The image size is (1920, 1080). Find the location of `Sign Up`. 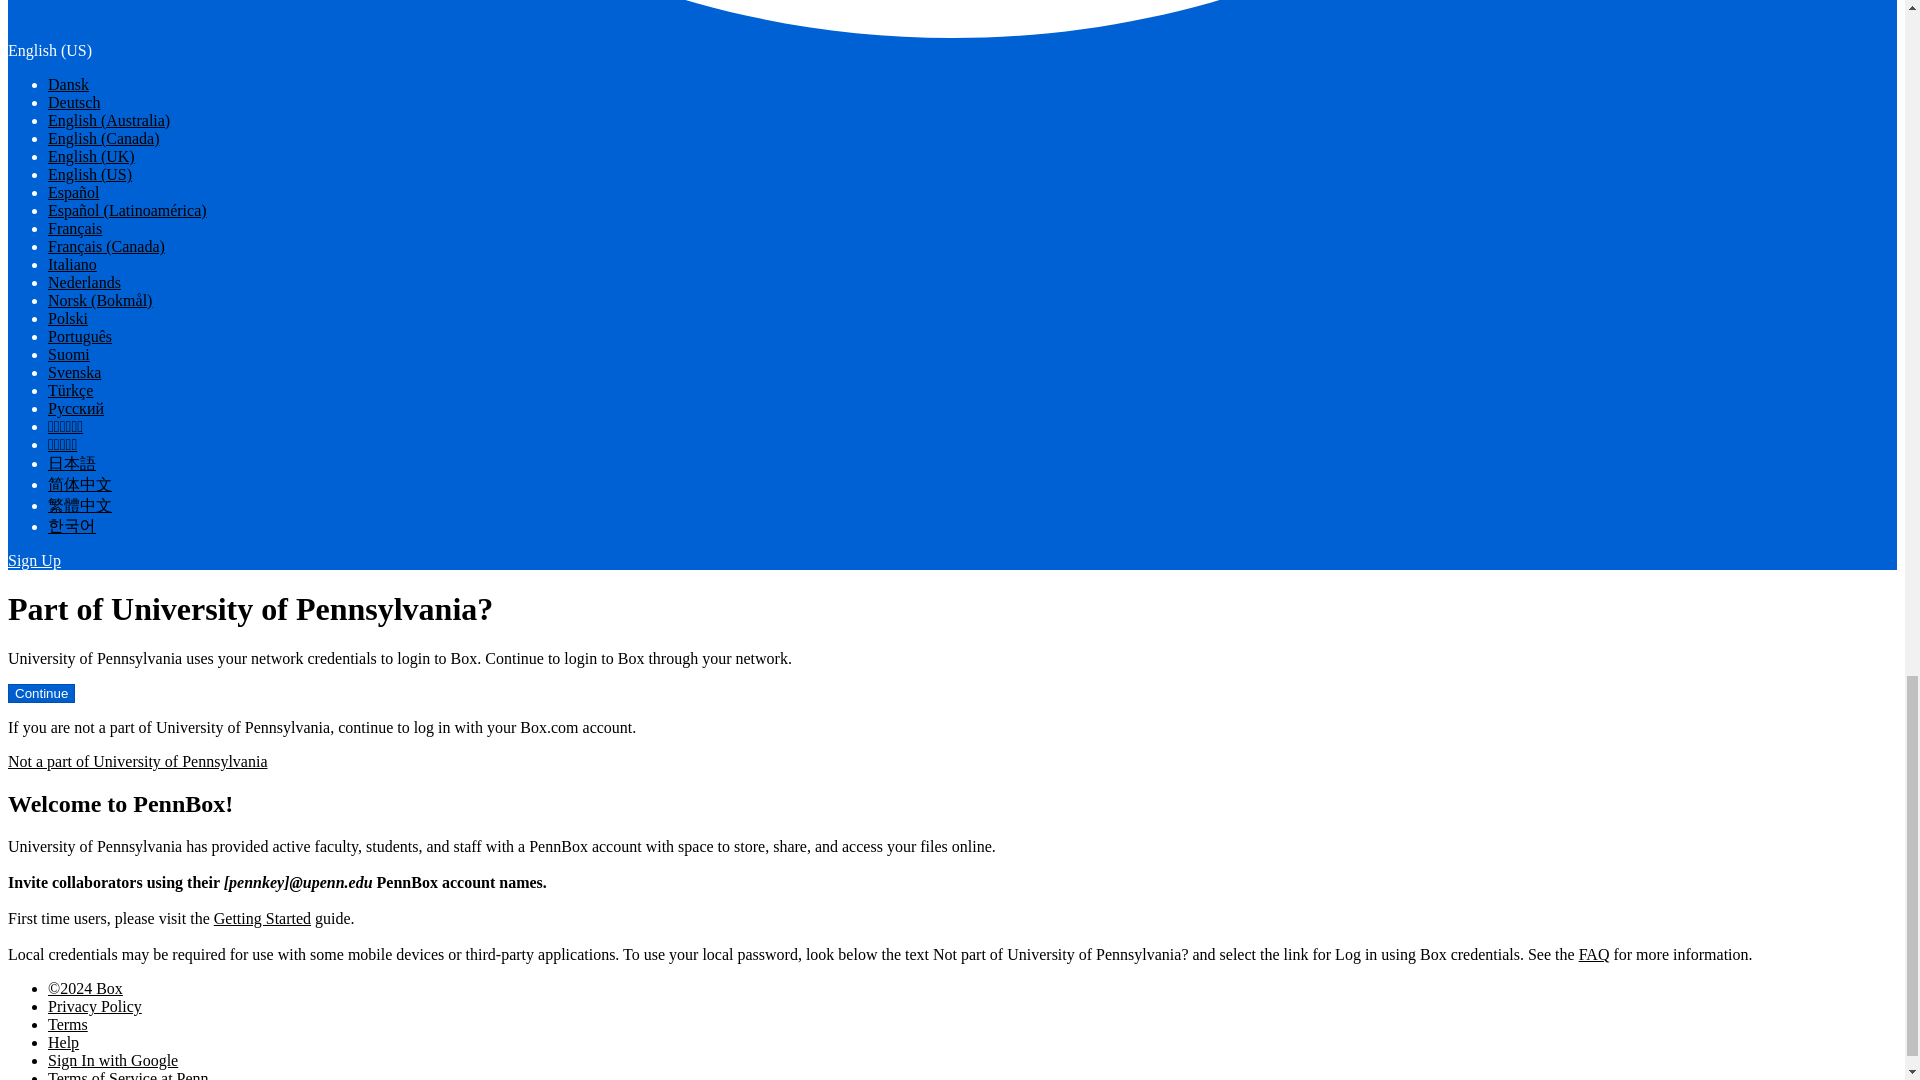

Sign Up is located at coordinates (34, 560).